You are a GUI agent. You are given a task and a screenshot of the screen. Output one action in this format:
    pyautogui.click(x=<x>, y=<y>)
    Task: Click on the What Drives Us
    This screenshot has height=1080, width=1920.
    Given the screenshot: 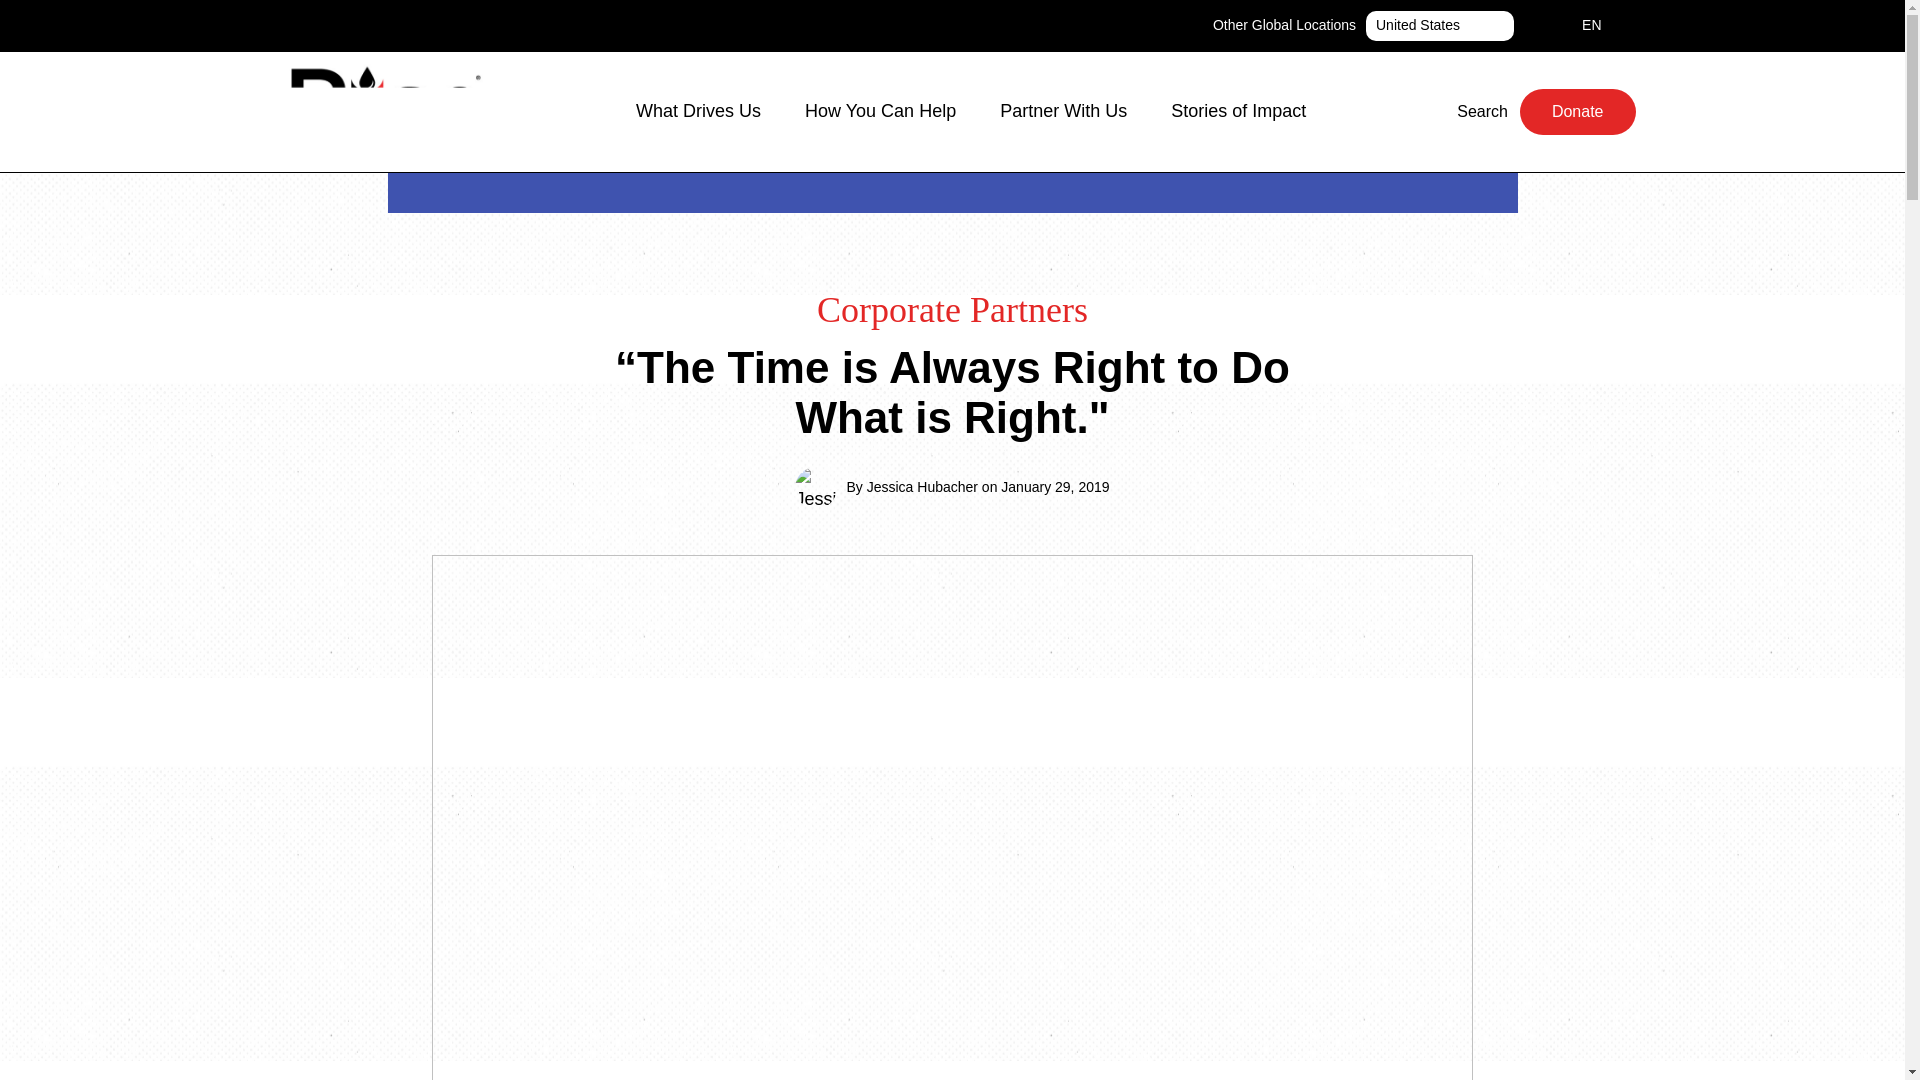 What is the action you would take?
    pyautogui.click(x=890, y=111)
    